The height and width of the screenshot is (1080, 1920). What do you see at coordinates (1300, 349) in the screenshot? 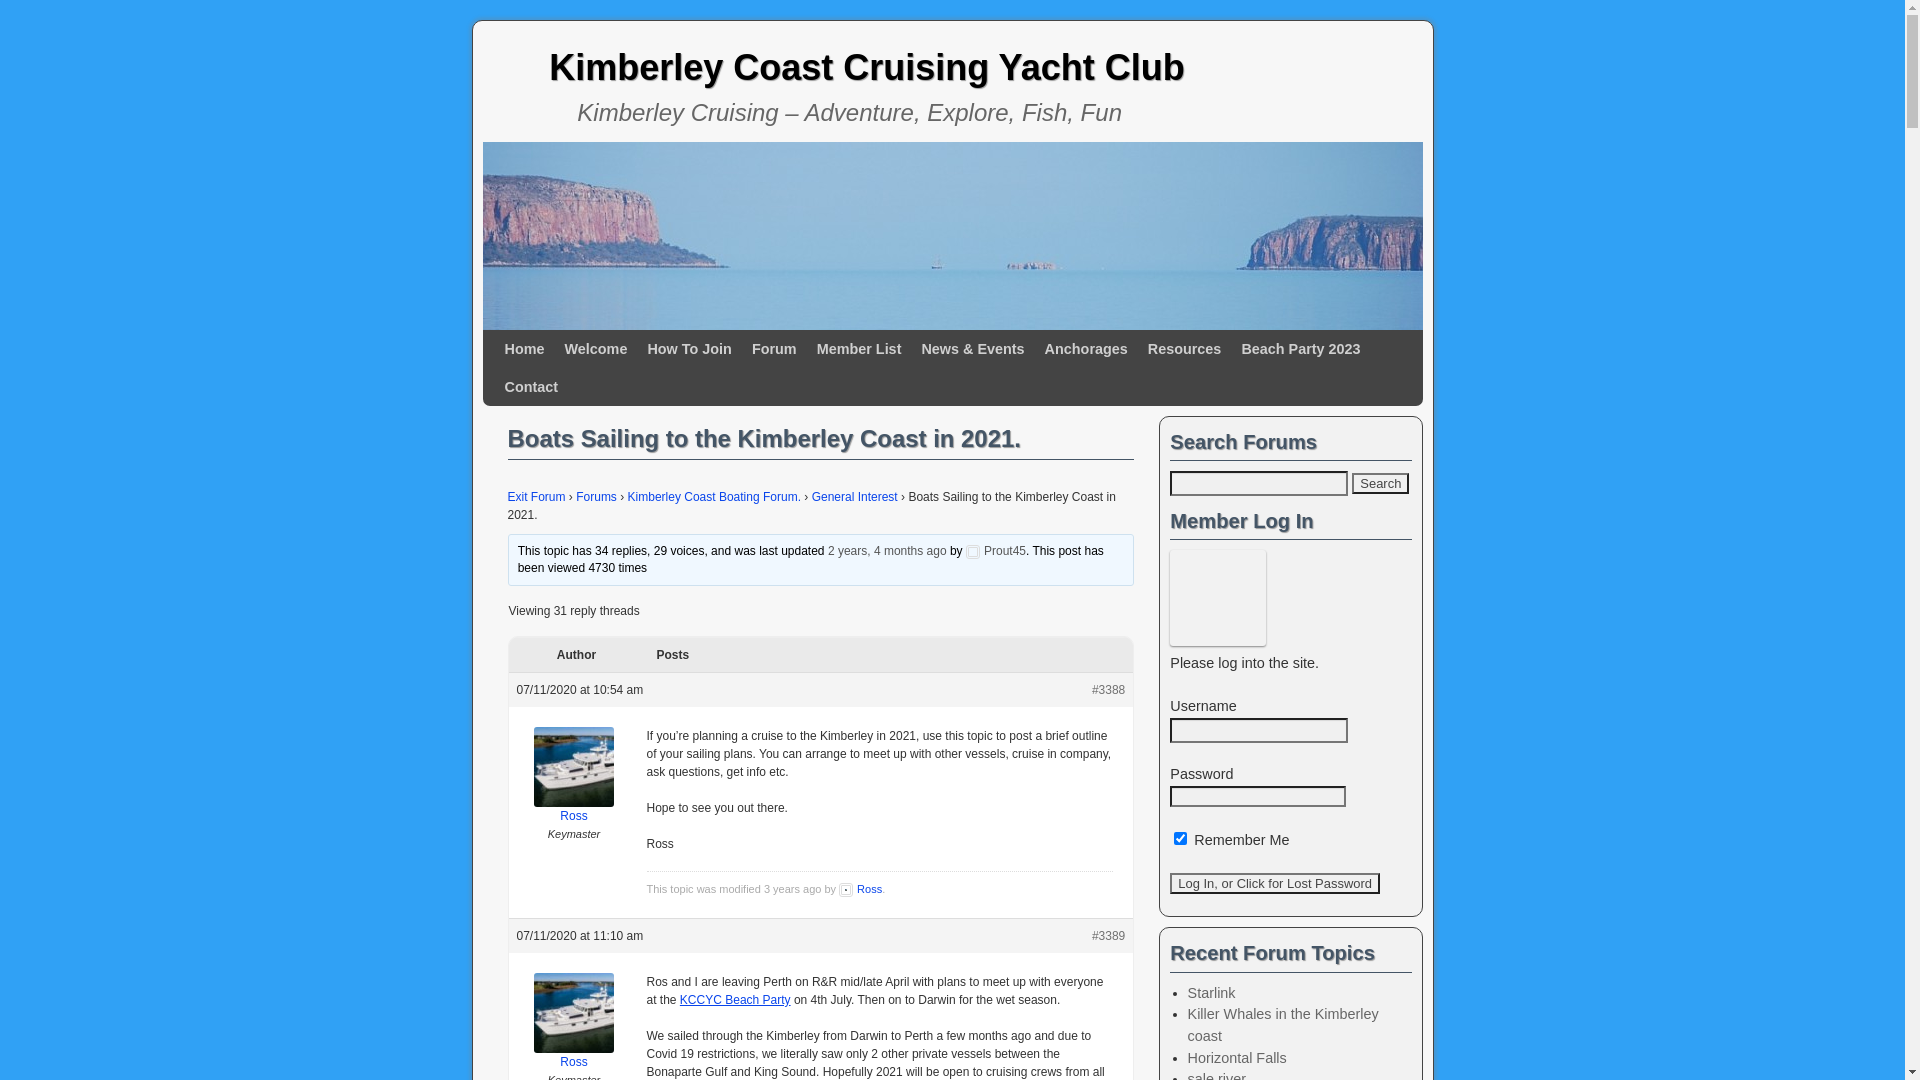
I see `Beach Party 2023` at bounding box center [1300, 349].